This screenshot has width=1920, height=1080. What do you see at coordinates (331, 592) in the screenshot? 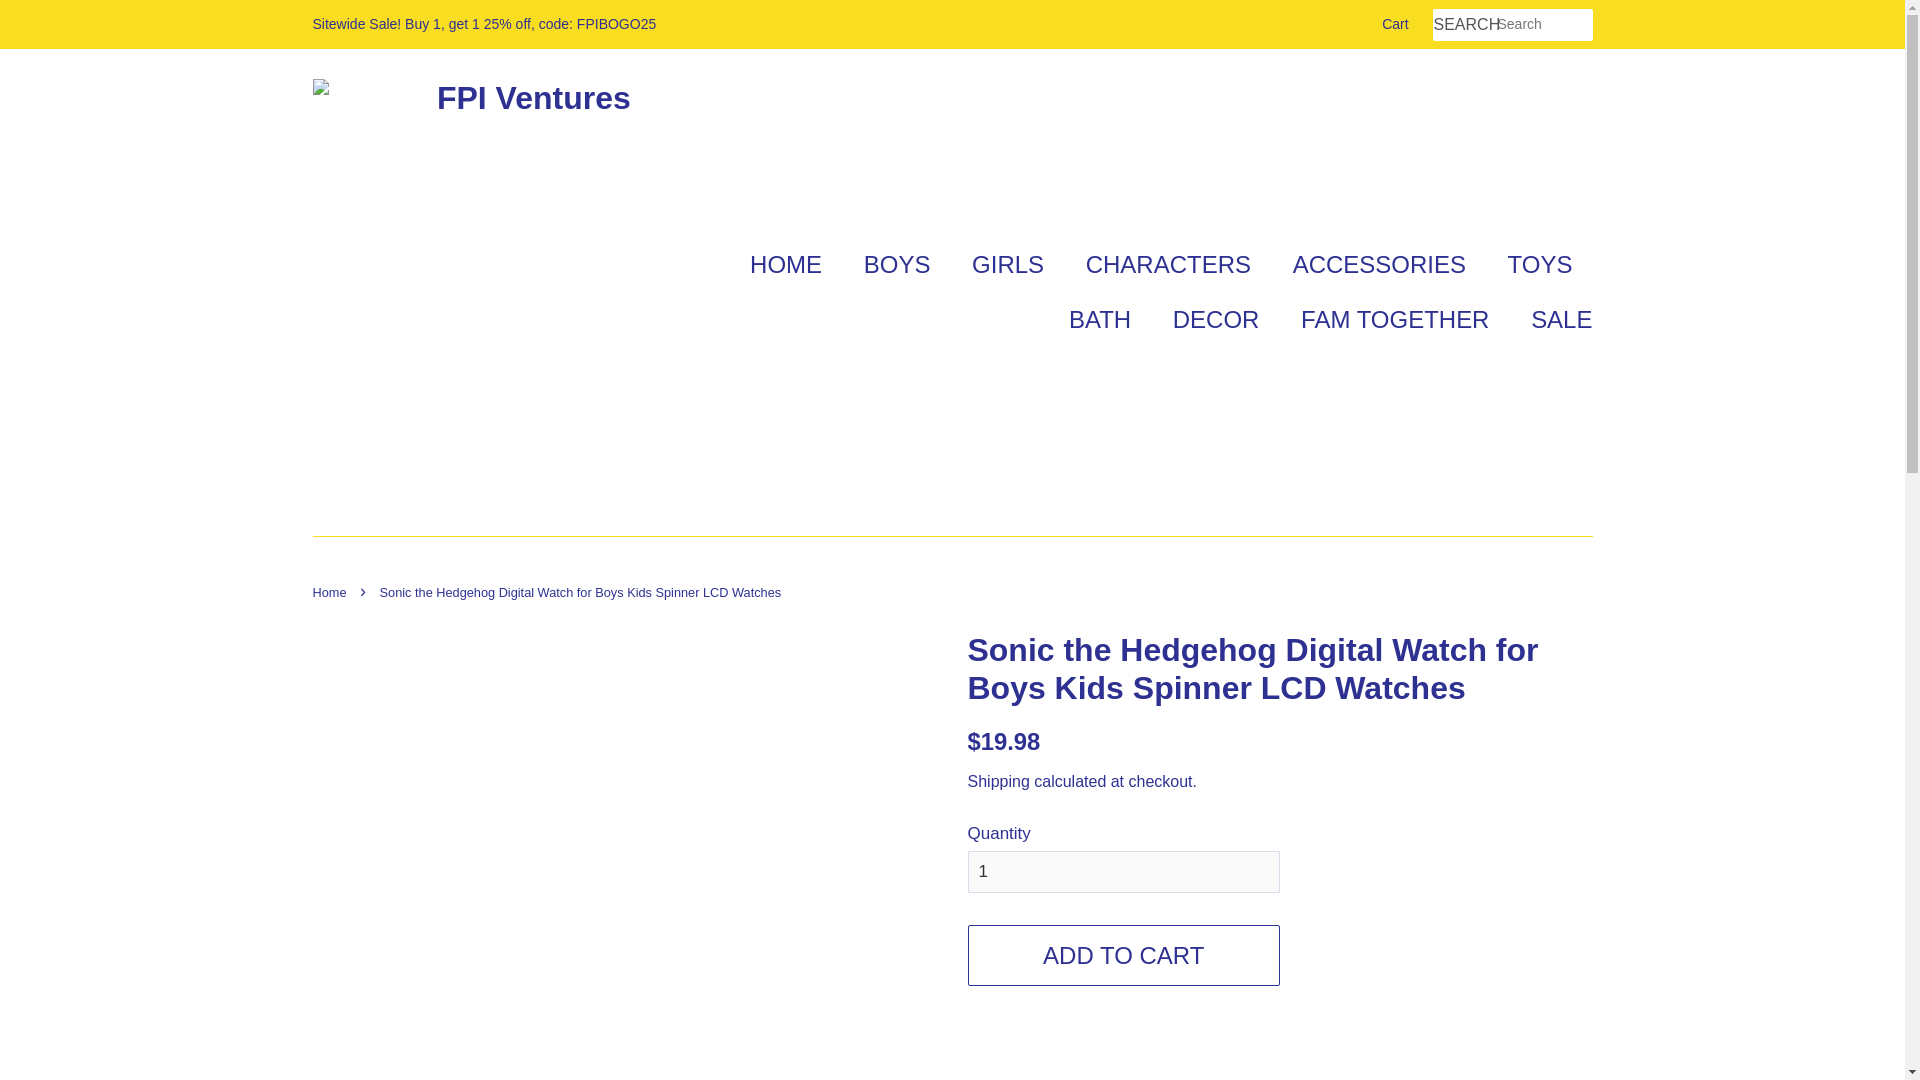
I see `Back to the frontpage` at bounding box center [331, 592].